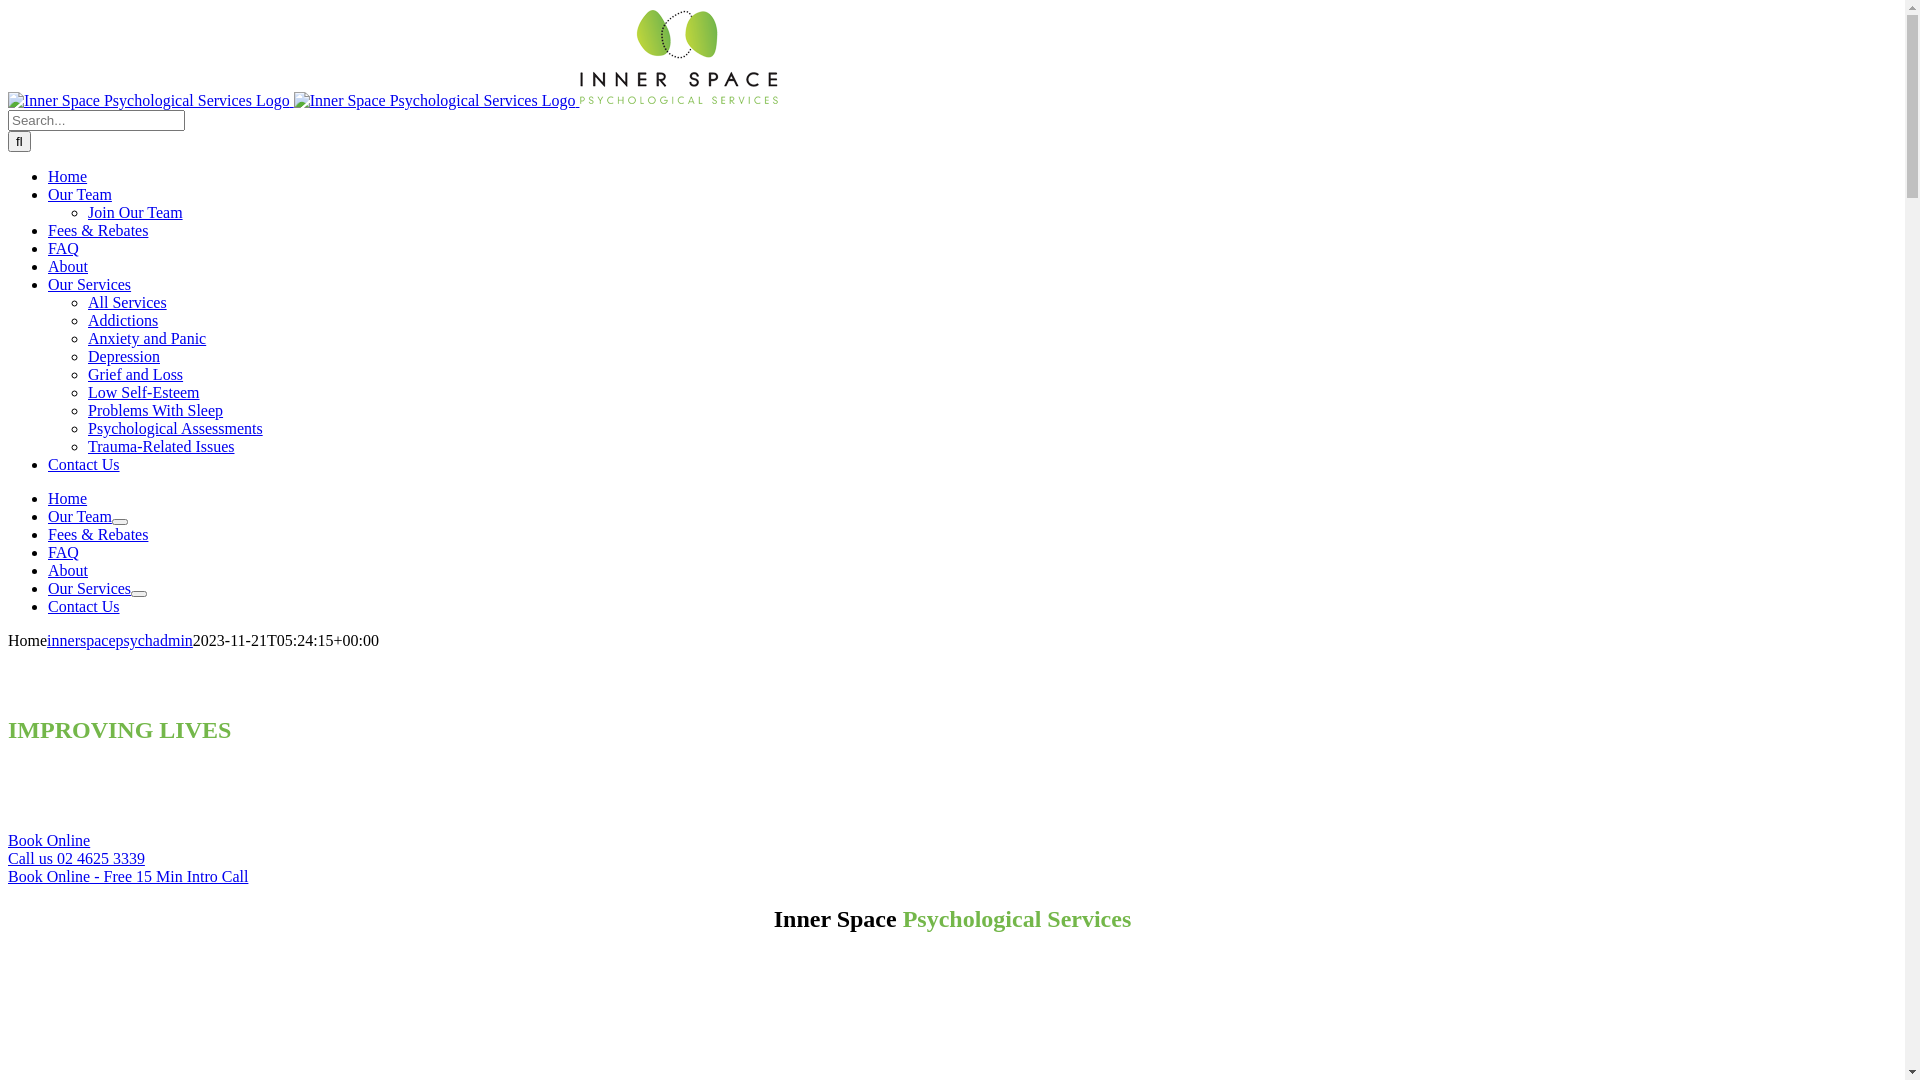  I want to click on Home, so click(68, 176).